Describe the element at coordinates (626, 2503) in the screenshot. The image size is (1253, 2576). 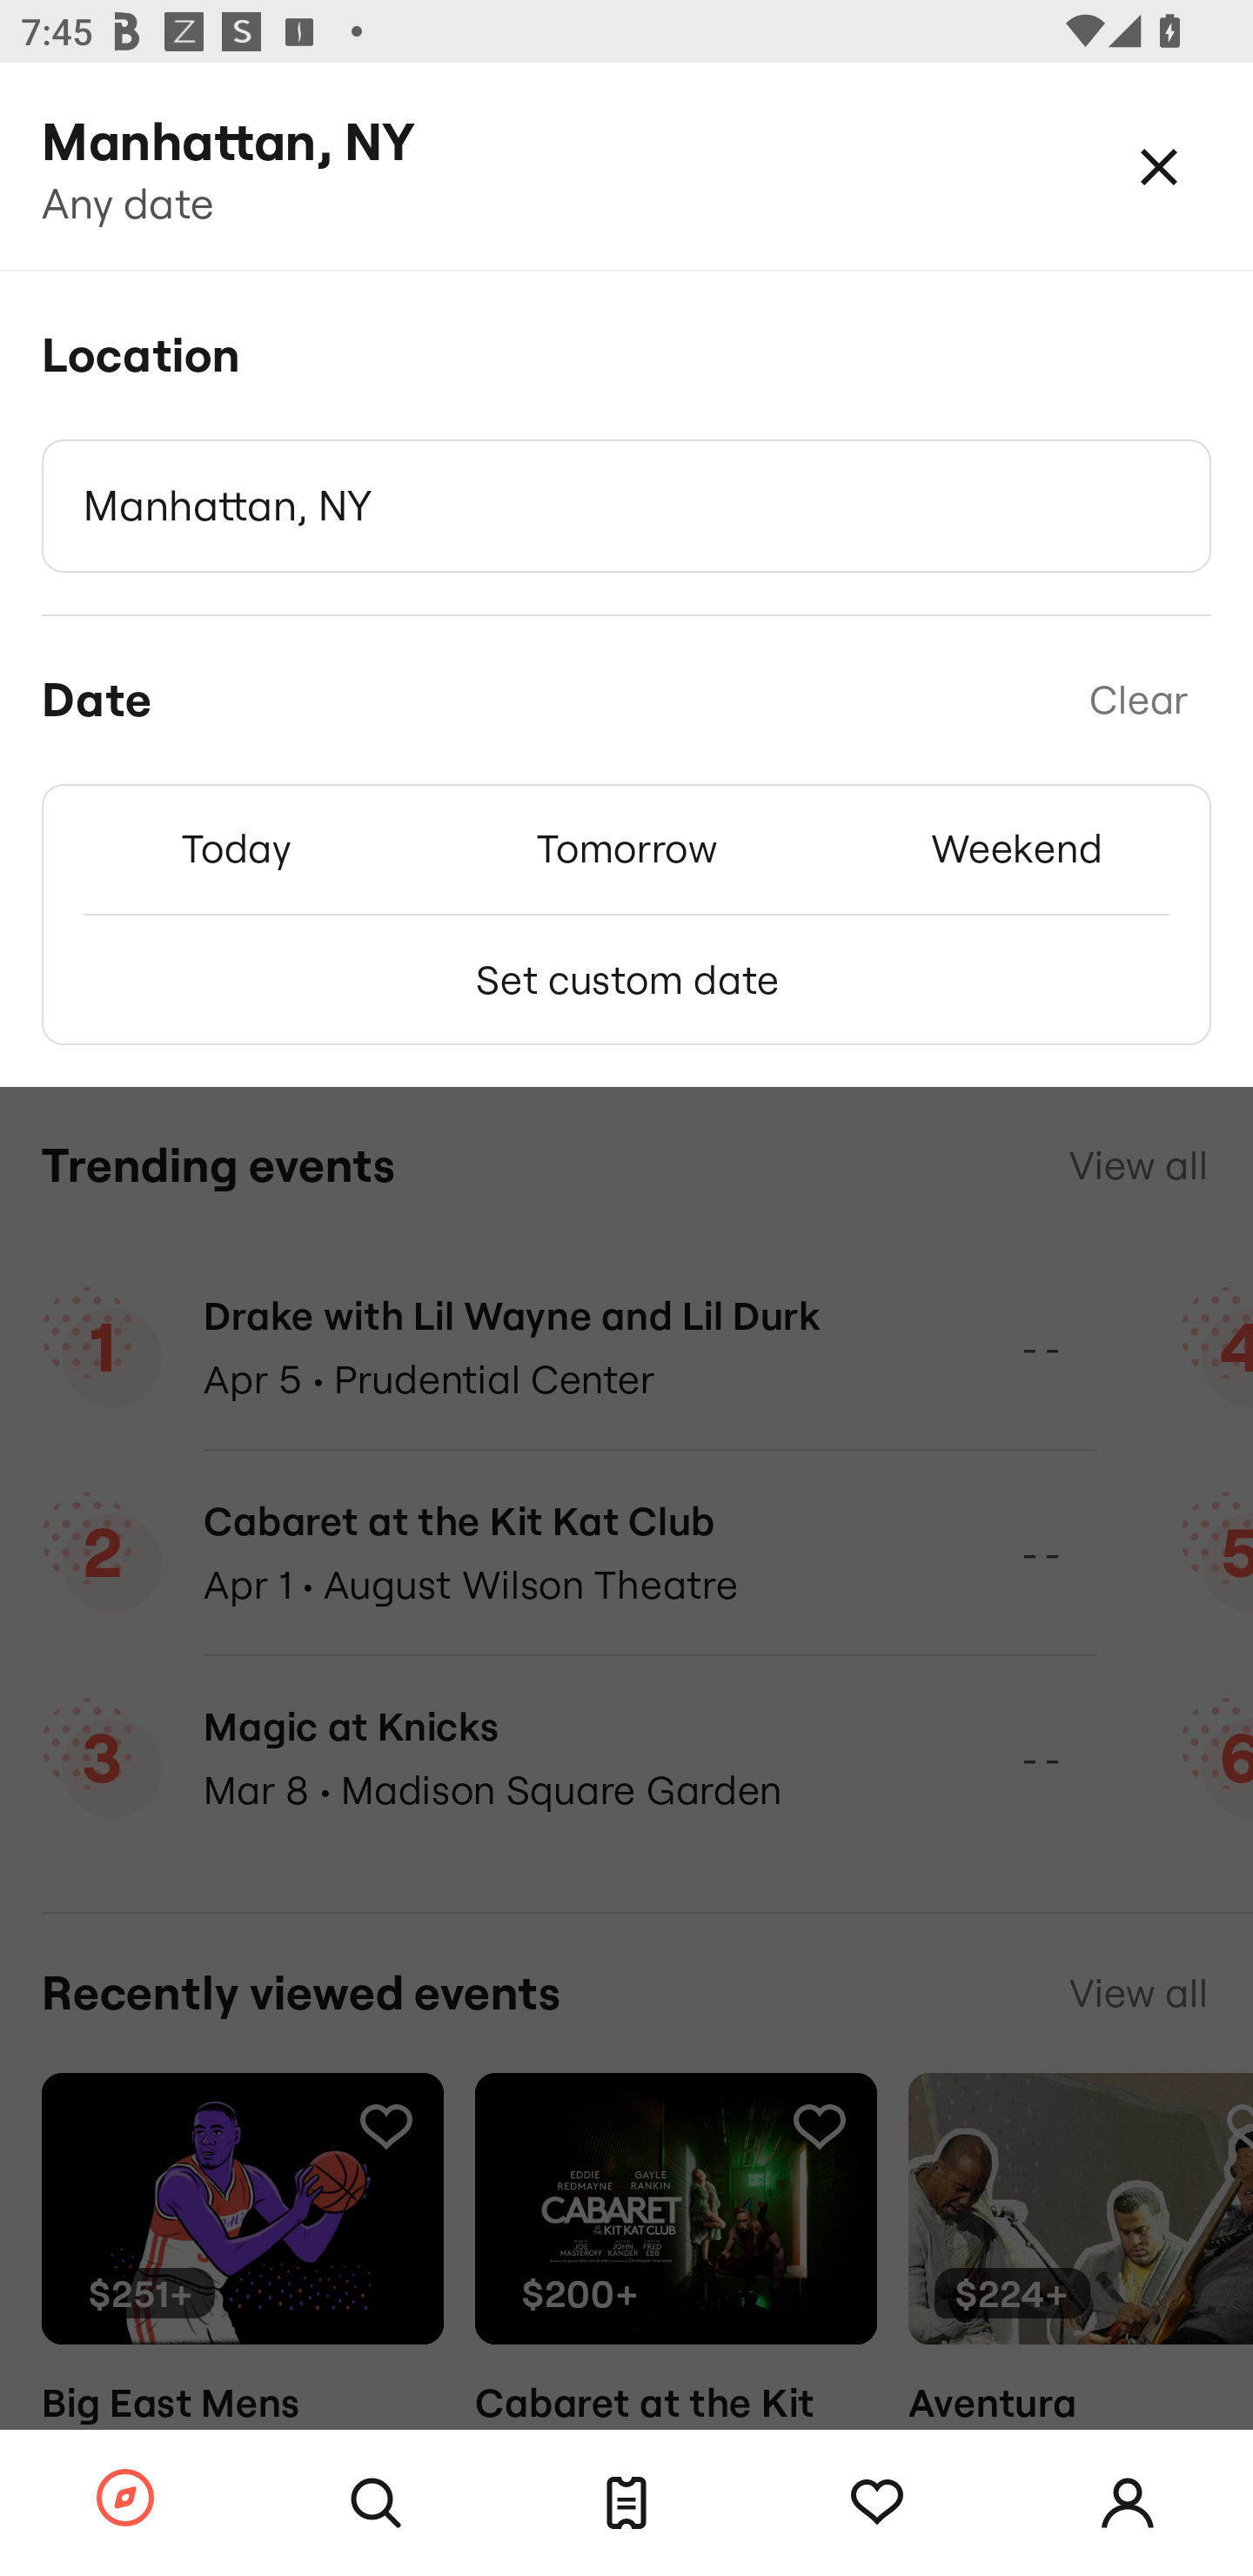
I see `Tickets` at that location.